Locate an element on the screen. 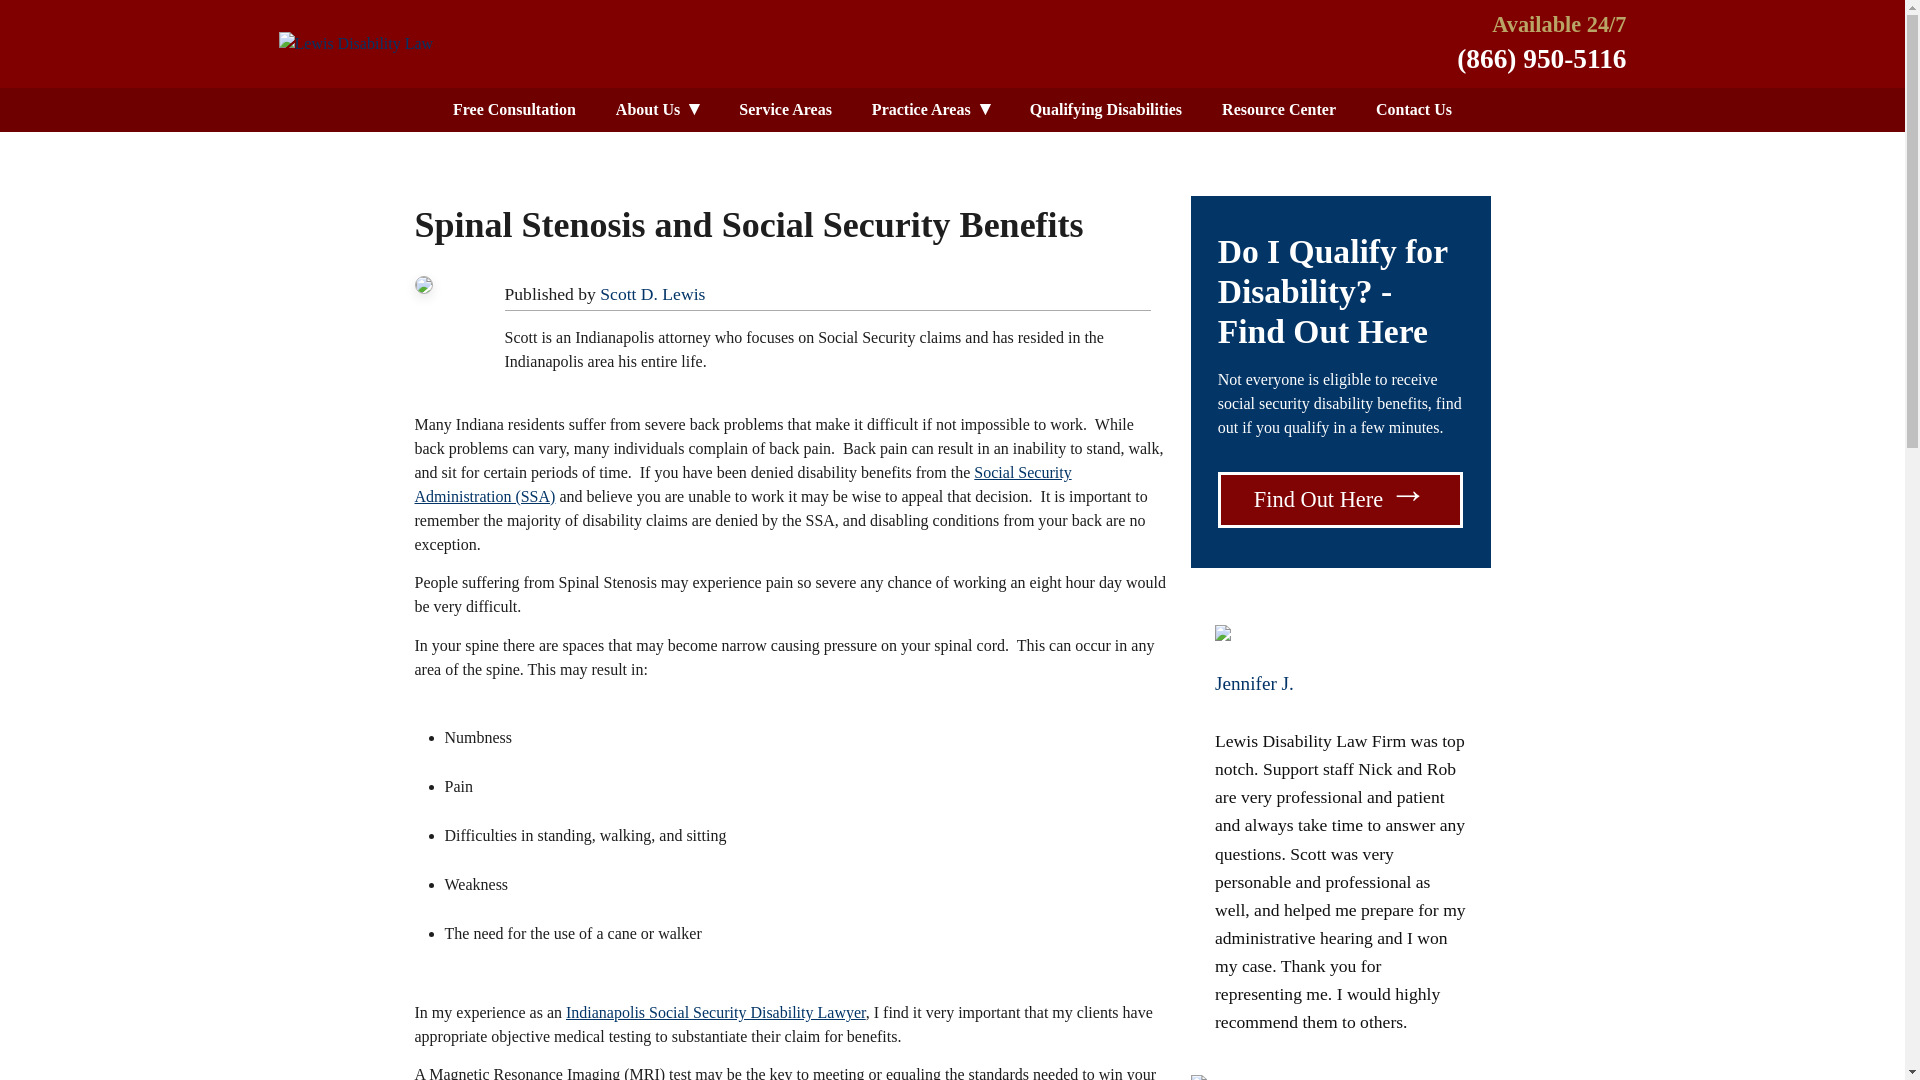 The image size is (1920, 1080). Indianapolis Social Security Disability Lawyer is located at coordinates (716, 1012).